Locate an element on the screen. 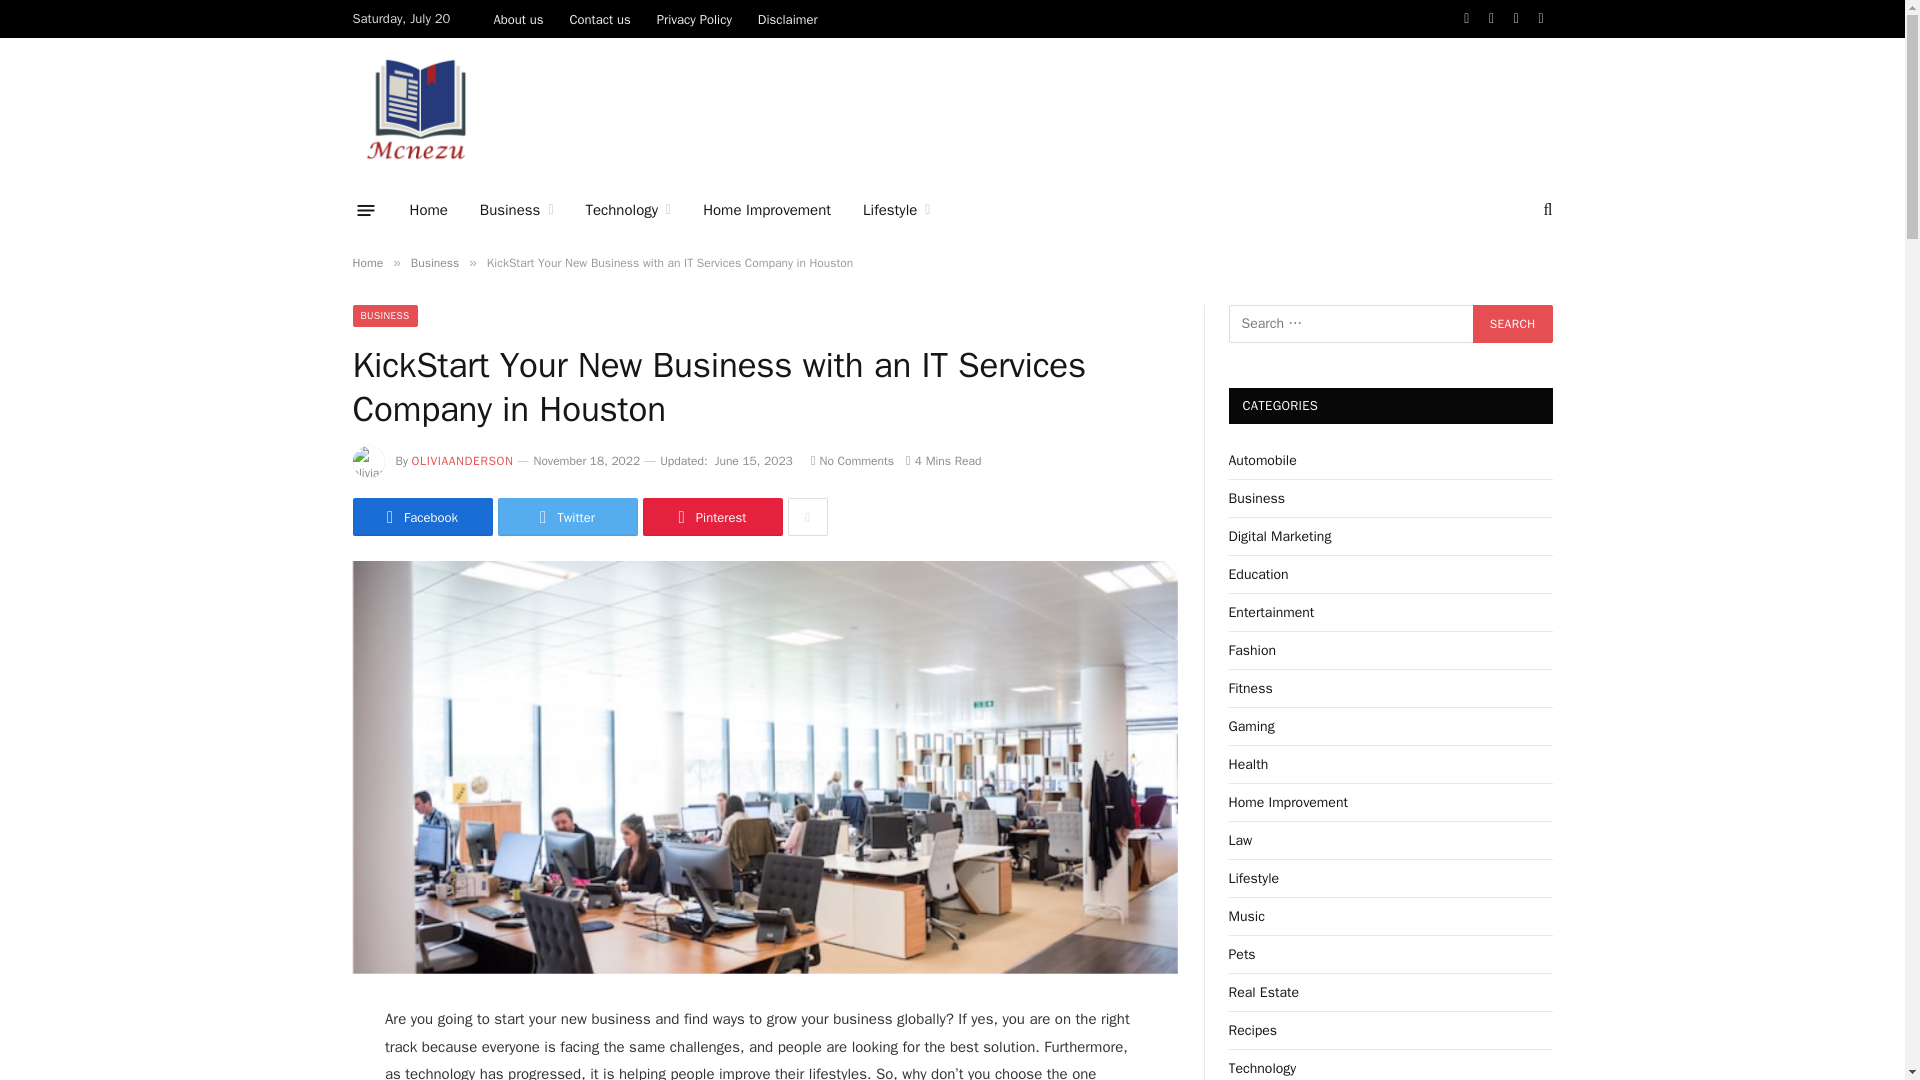 This screenshot has height=1080, width=1920. Business is located at coordinates (517, 210).